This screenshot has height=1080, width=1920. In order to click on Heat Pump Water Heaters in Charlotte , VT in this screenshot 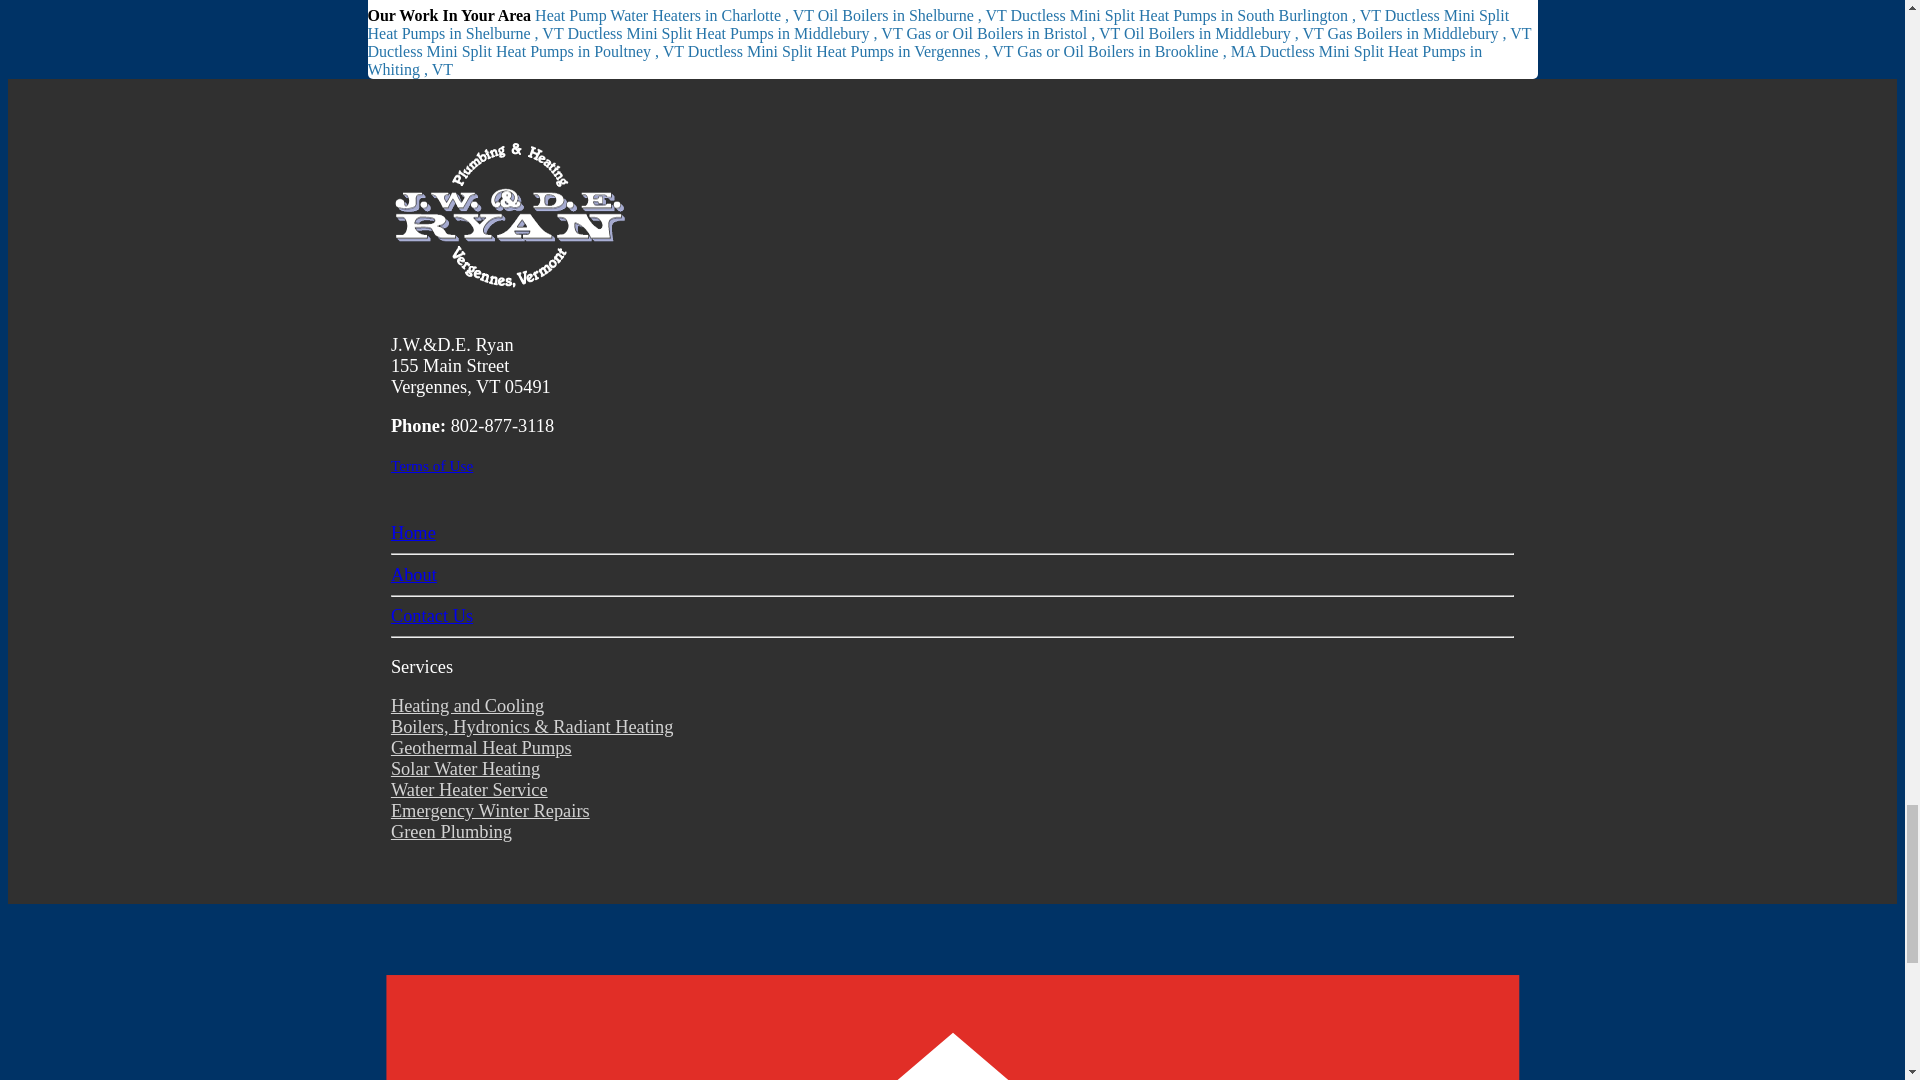, I will do `click(676, 14)`.